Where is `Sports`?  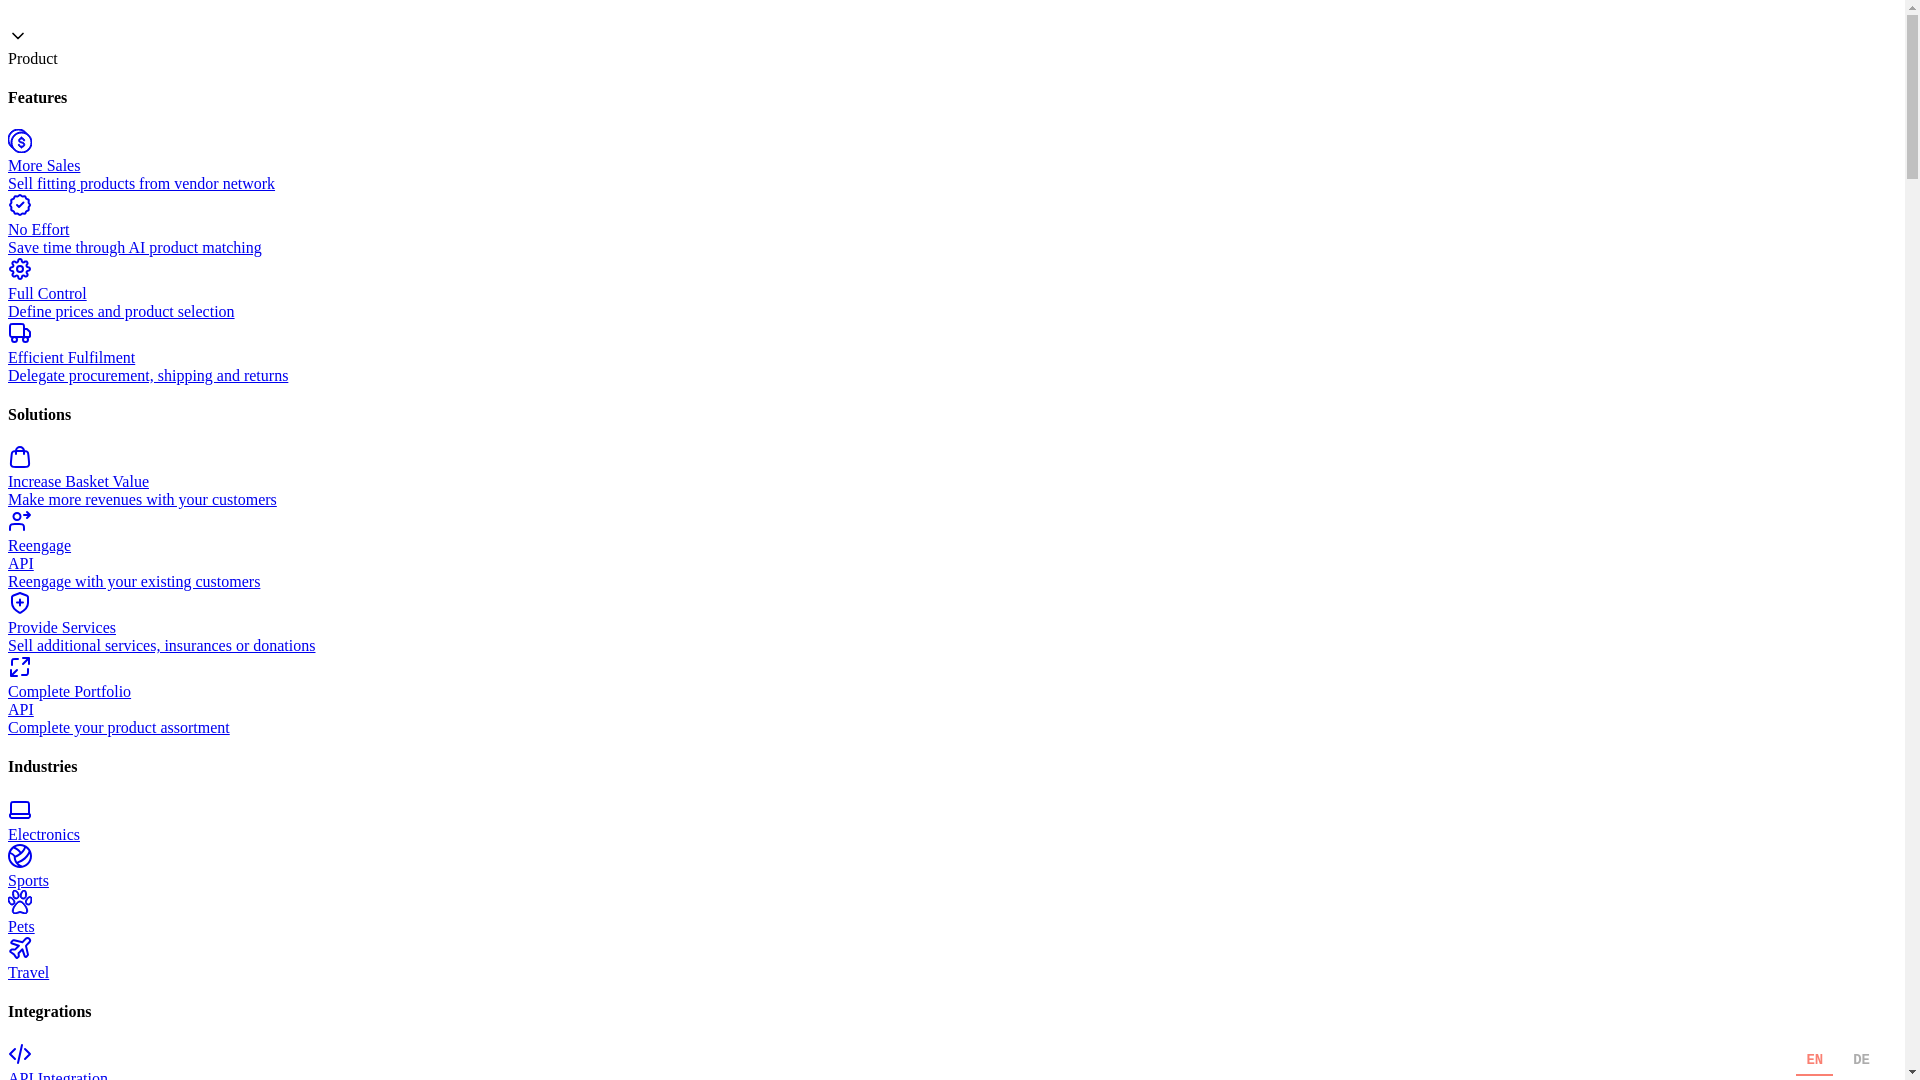 Sports is located at coordinates (952, 867).